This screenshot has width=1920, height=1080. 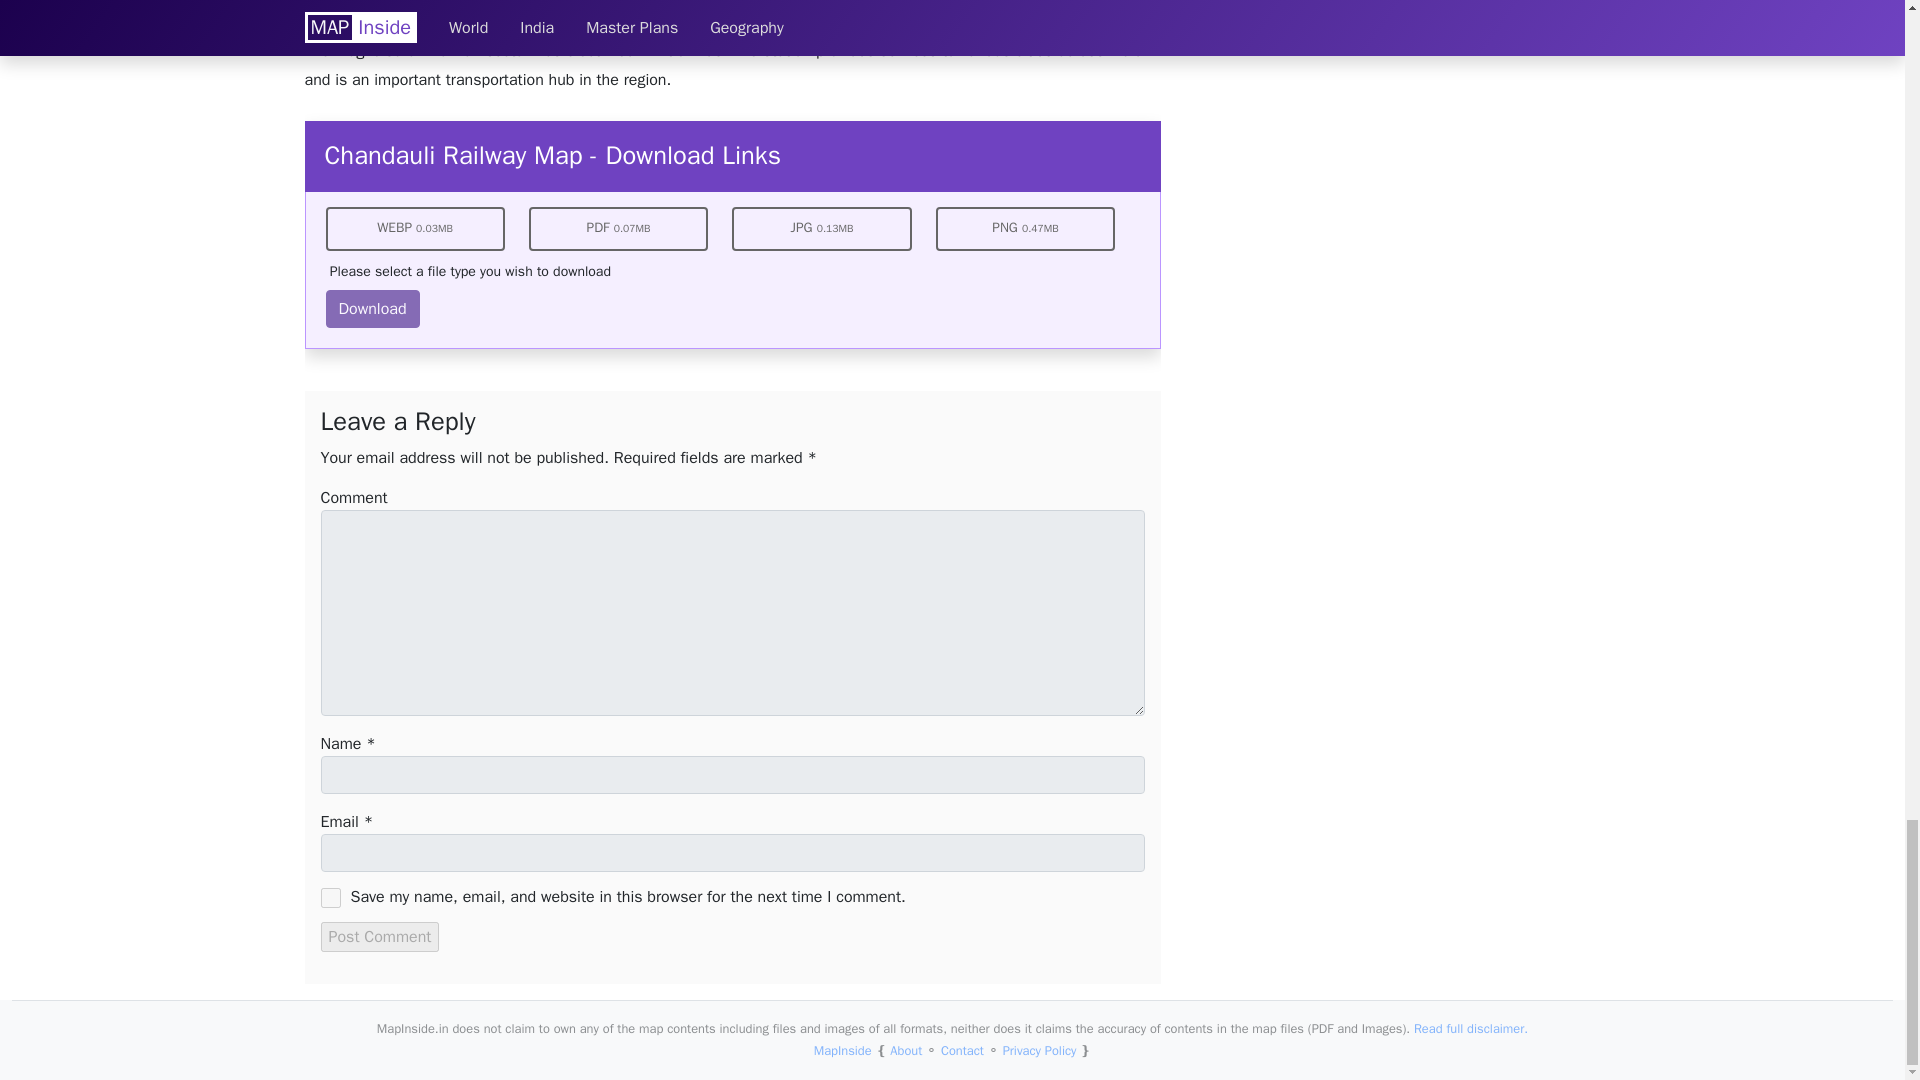 What do you see at coordinates (1470, 1028) in the screenshot?
I see `Read full disclaimer.` at bounding box center [1470, 1028].